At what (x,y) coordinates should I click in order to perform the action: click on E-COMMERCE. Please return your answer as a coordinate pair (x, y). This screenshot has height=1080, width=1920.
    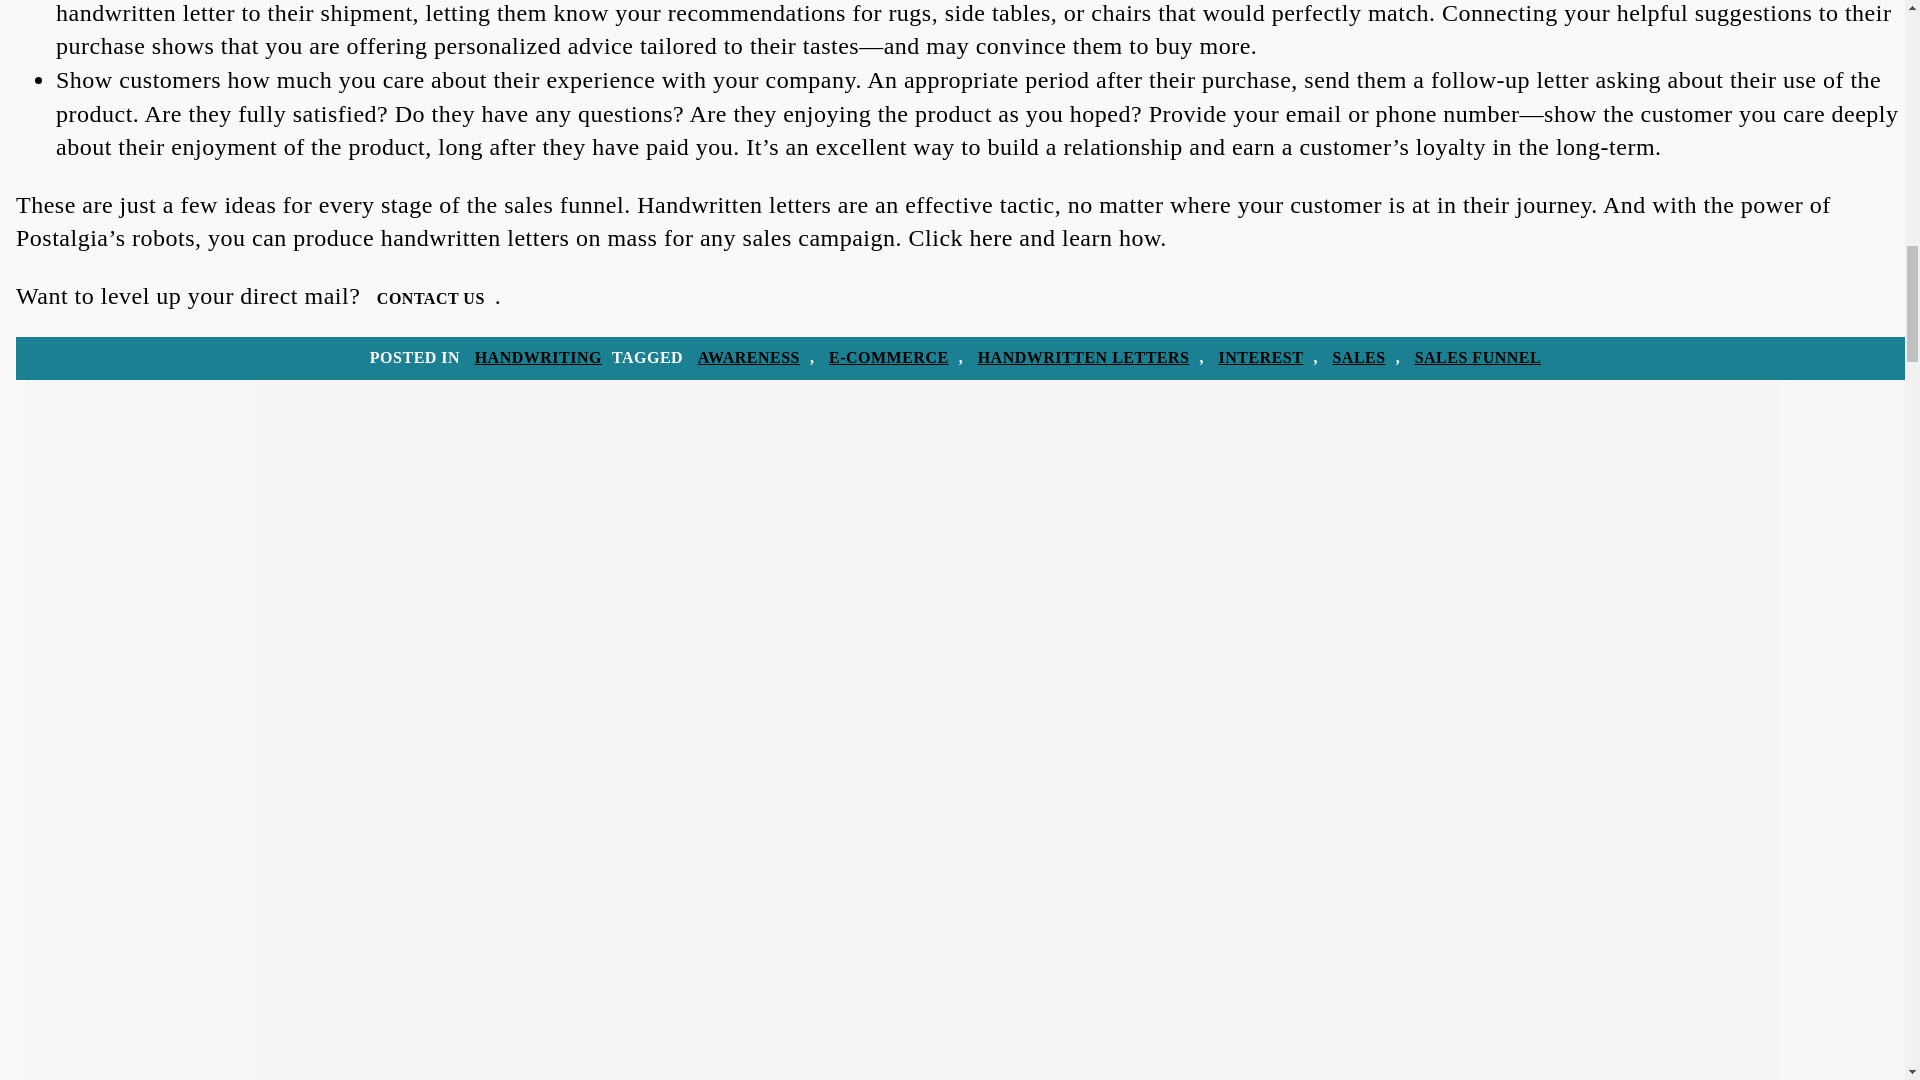
    Looking at the image, I should click on (888, 357).